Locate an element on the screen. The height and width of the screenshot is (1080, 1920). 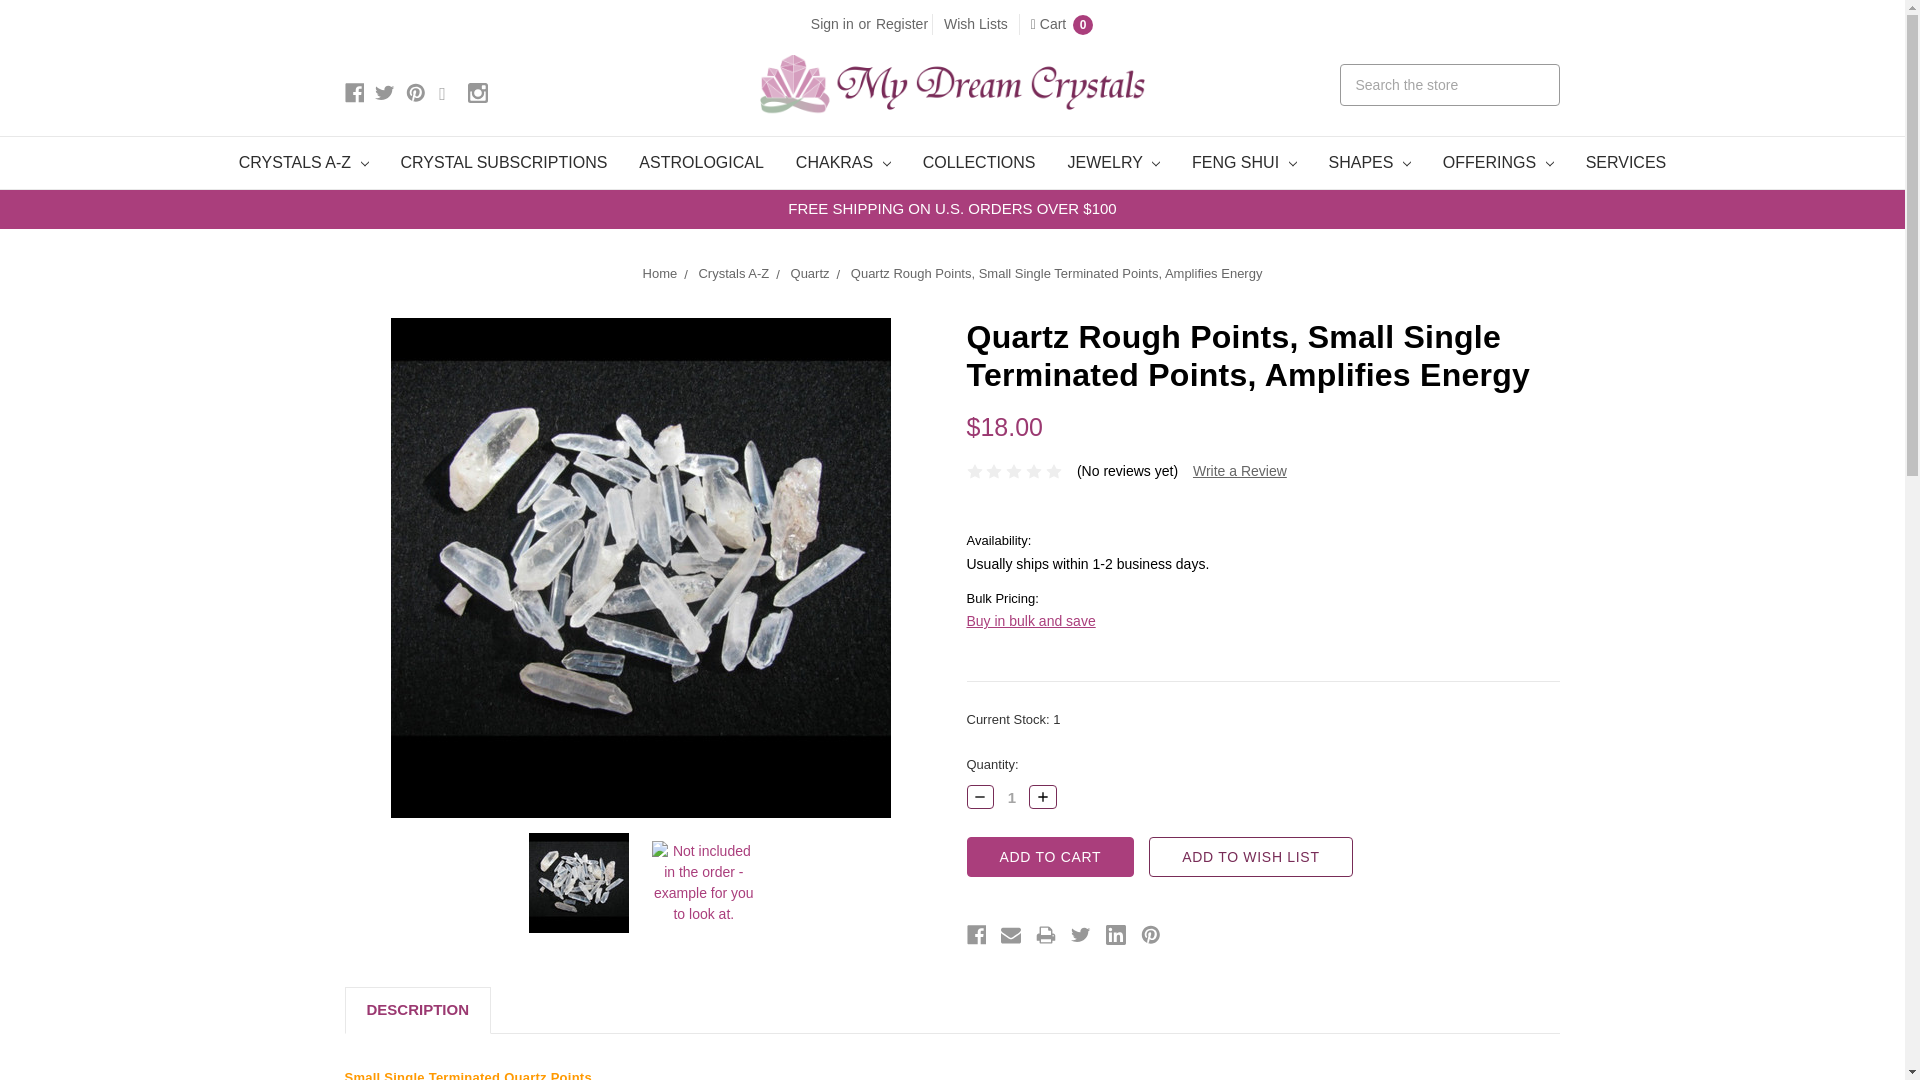
Quartz Points, Small is located at coordinates (579, 882).